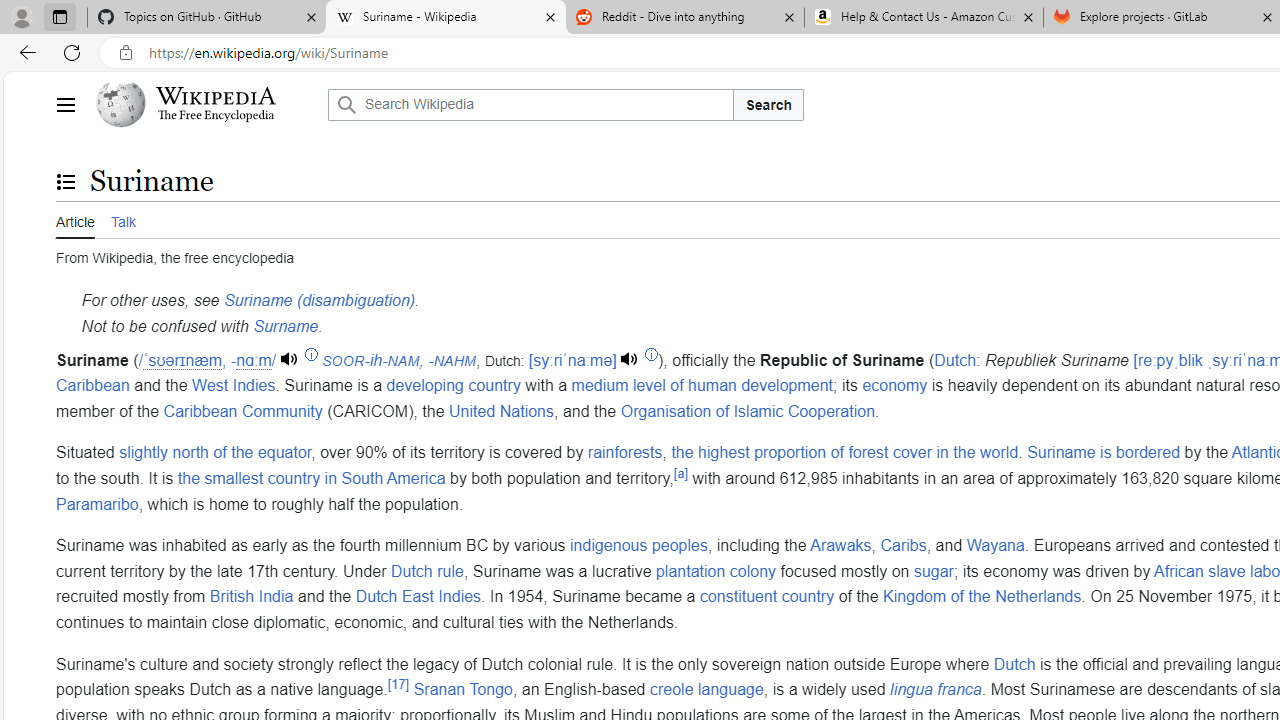 This screenshot has height=720, width=1280. What do you see at coordinates (530, 104) in the screenshot?
I see `Search Wikipedia` at bounding box center [530, 104].